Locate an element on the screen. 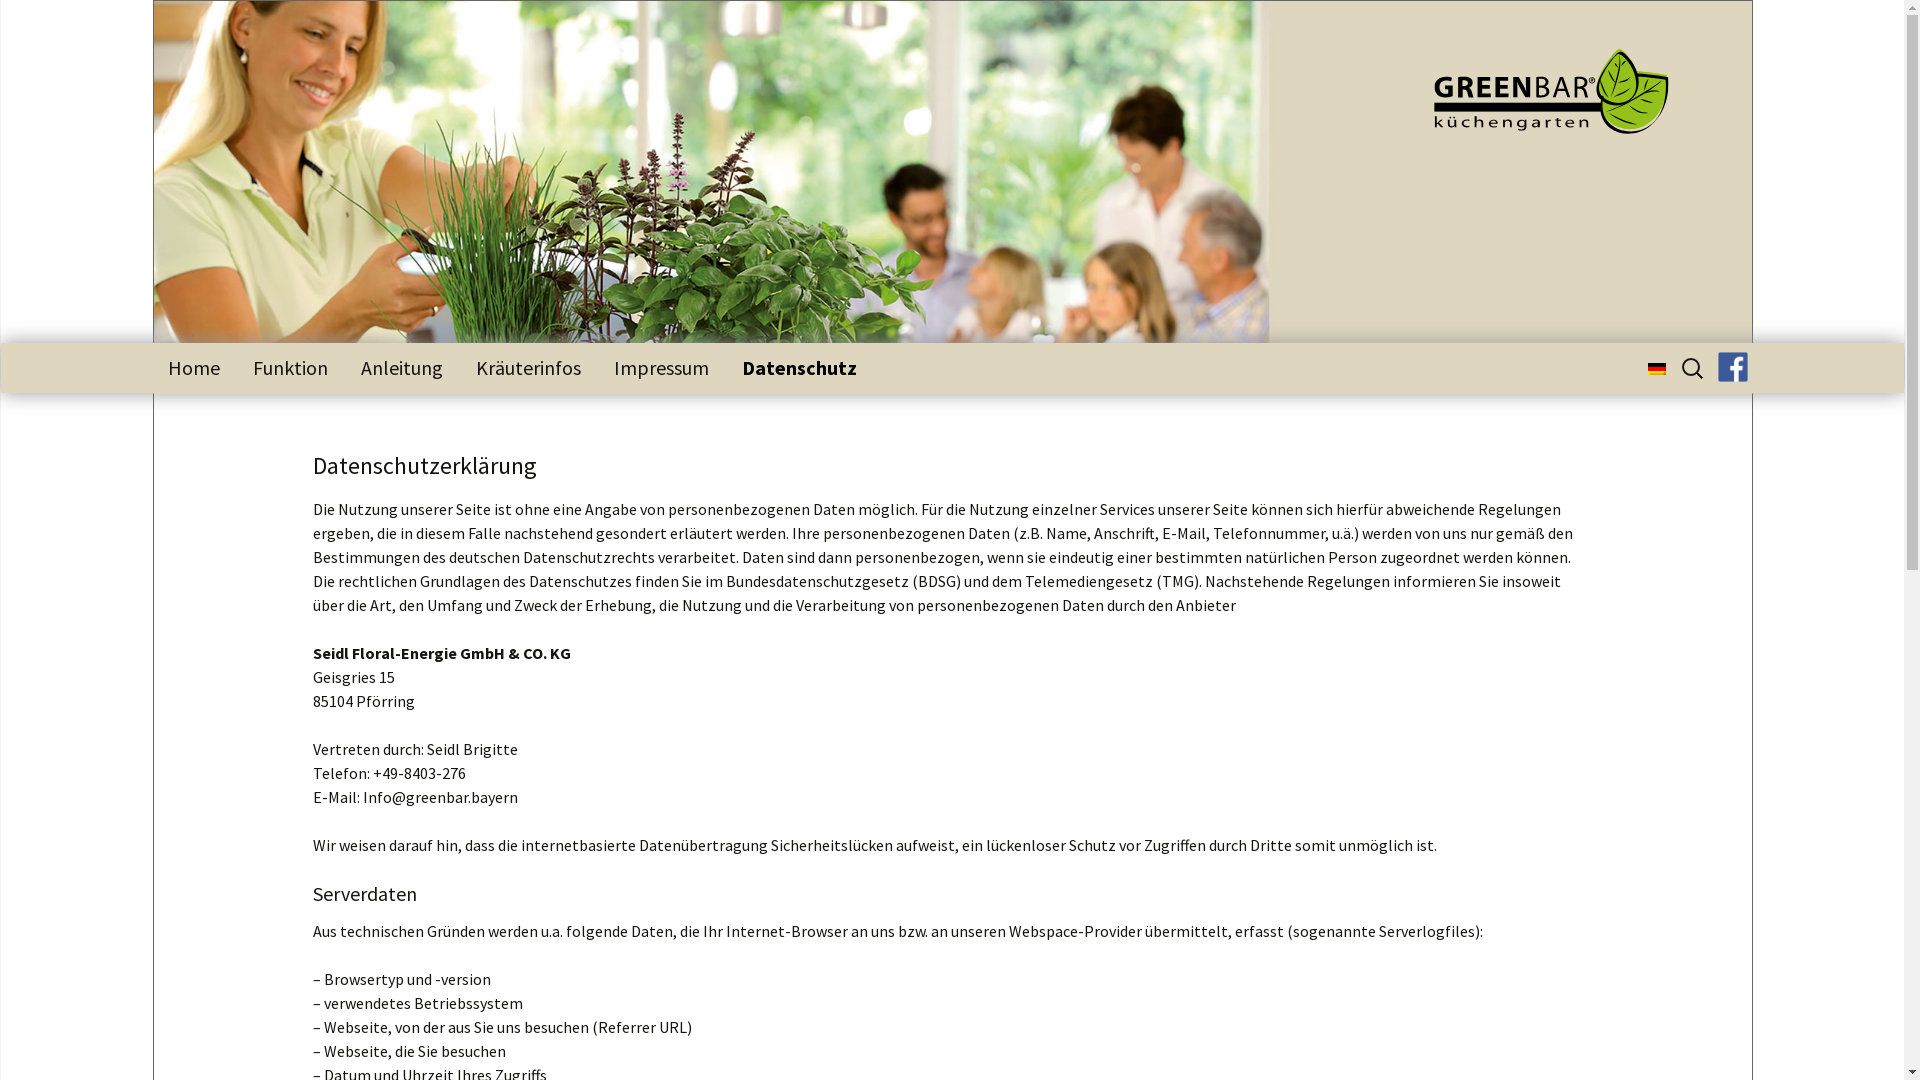  Greenbar is located at coordinates (1532, 98).